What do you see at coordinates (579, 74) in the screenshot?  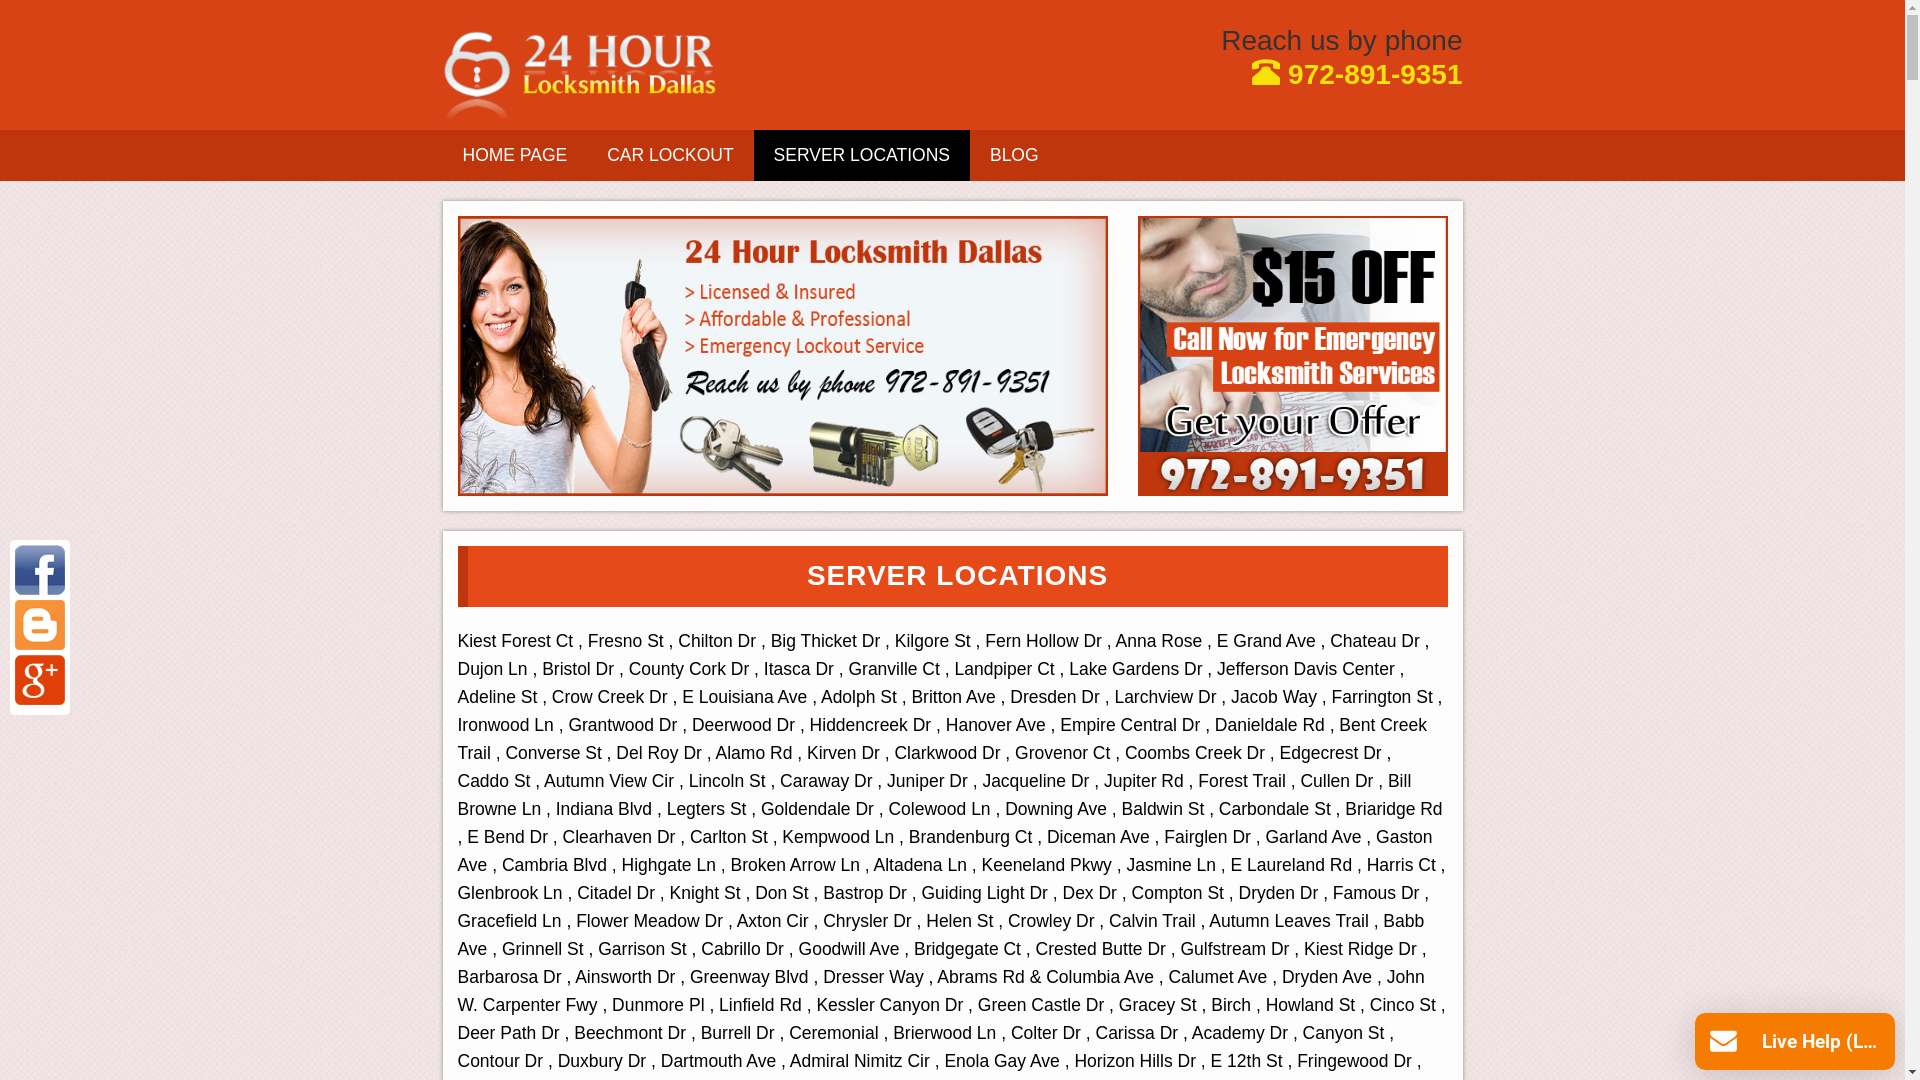 I see `24 Hour Locksmith Dallas` at bounding box center [579, 74].